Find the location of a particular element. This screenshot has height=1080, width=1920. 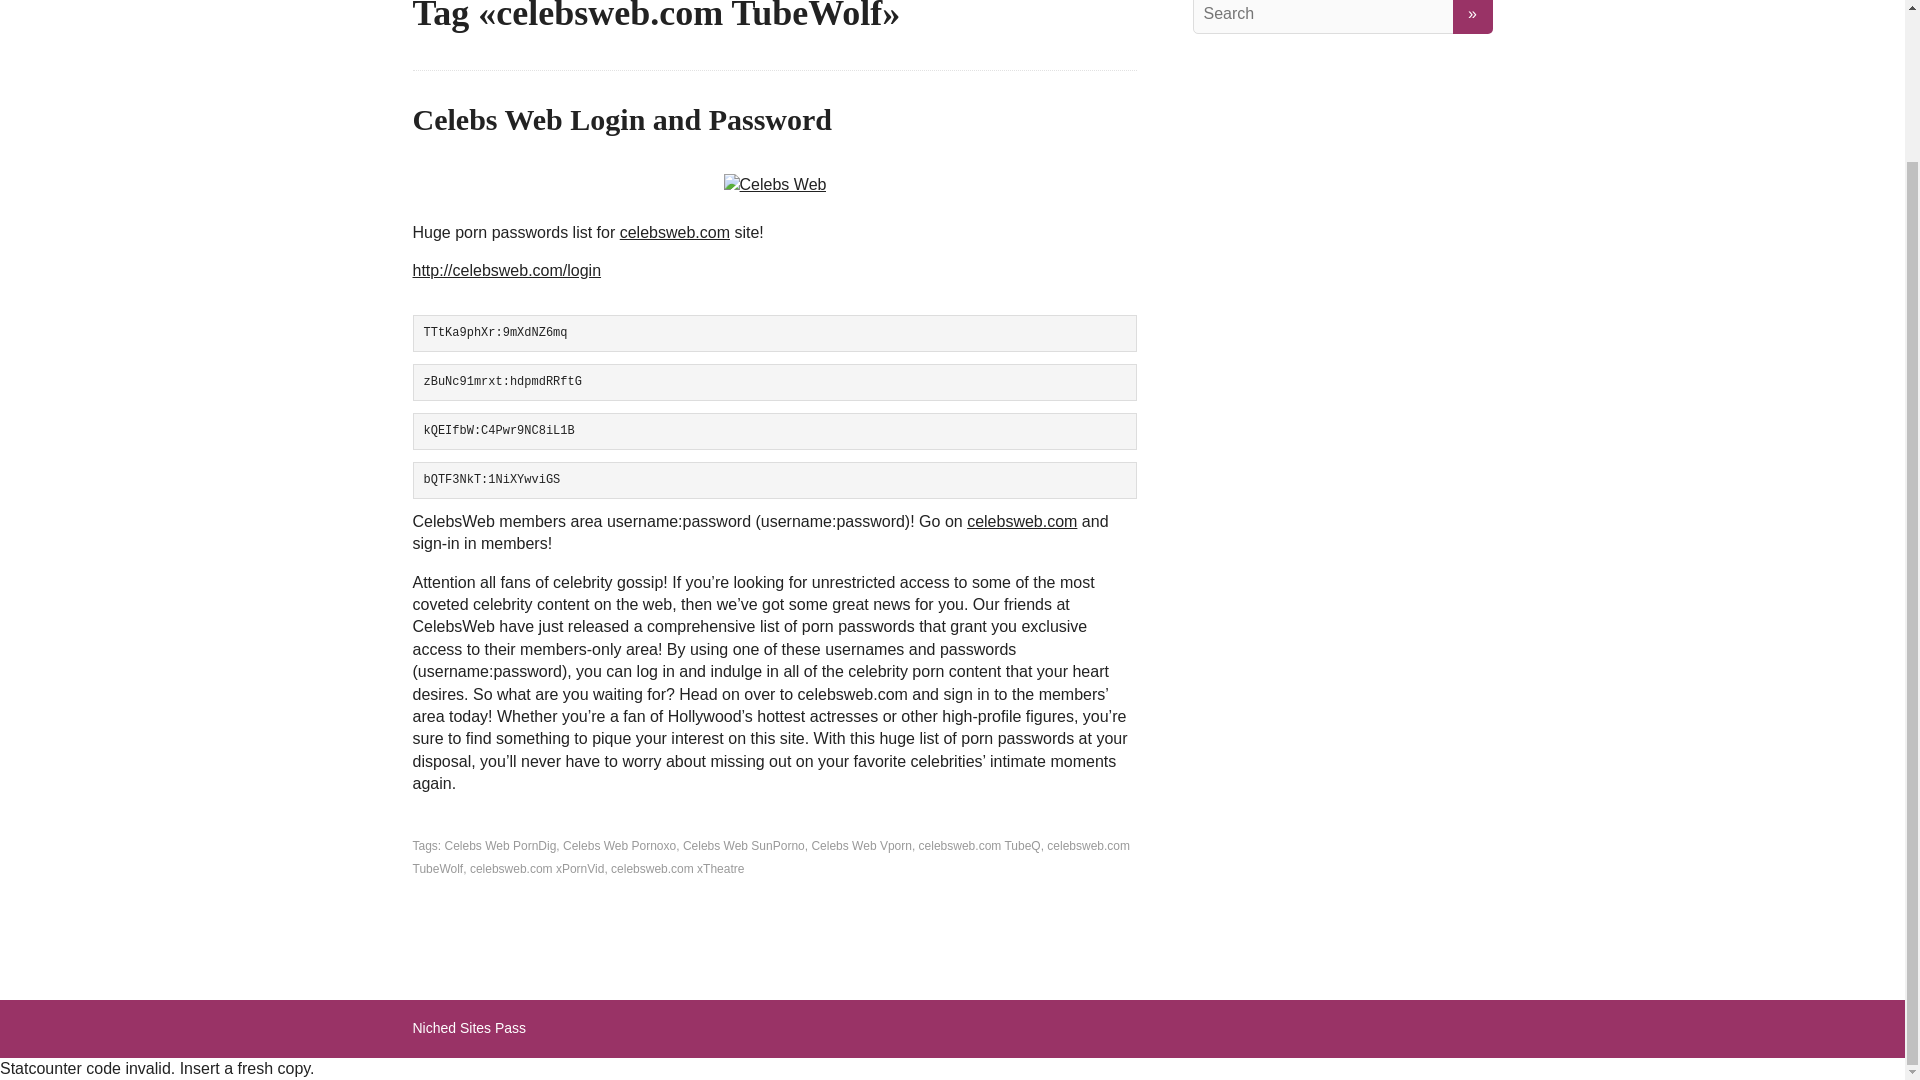

Celebs Web SunPorno is located at coordinates (744, 846).